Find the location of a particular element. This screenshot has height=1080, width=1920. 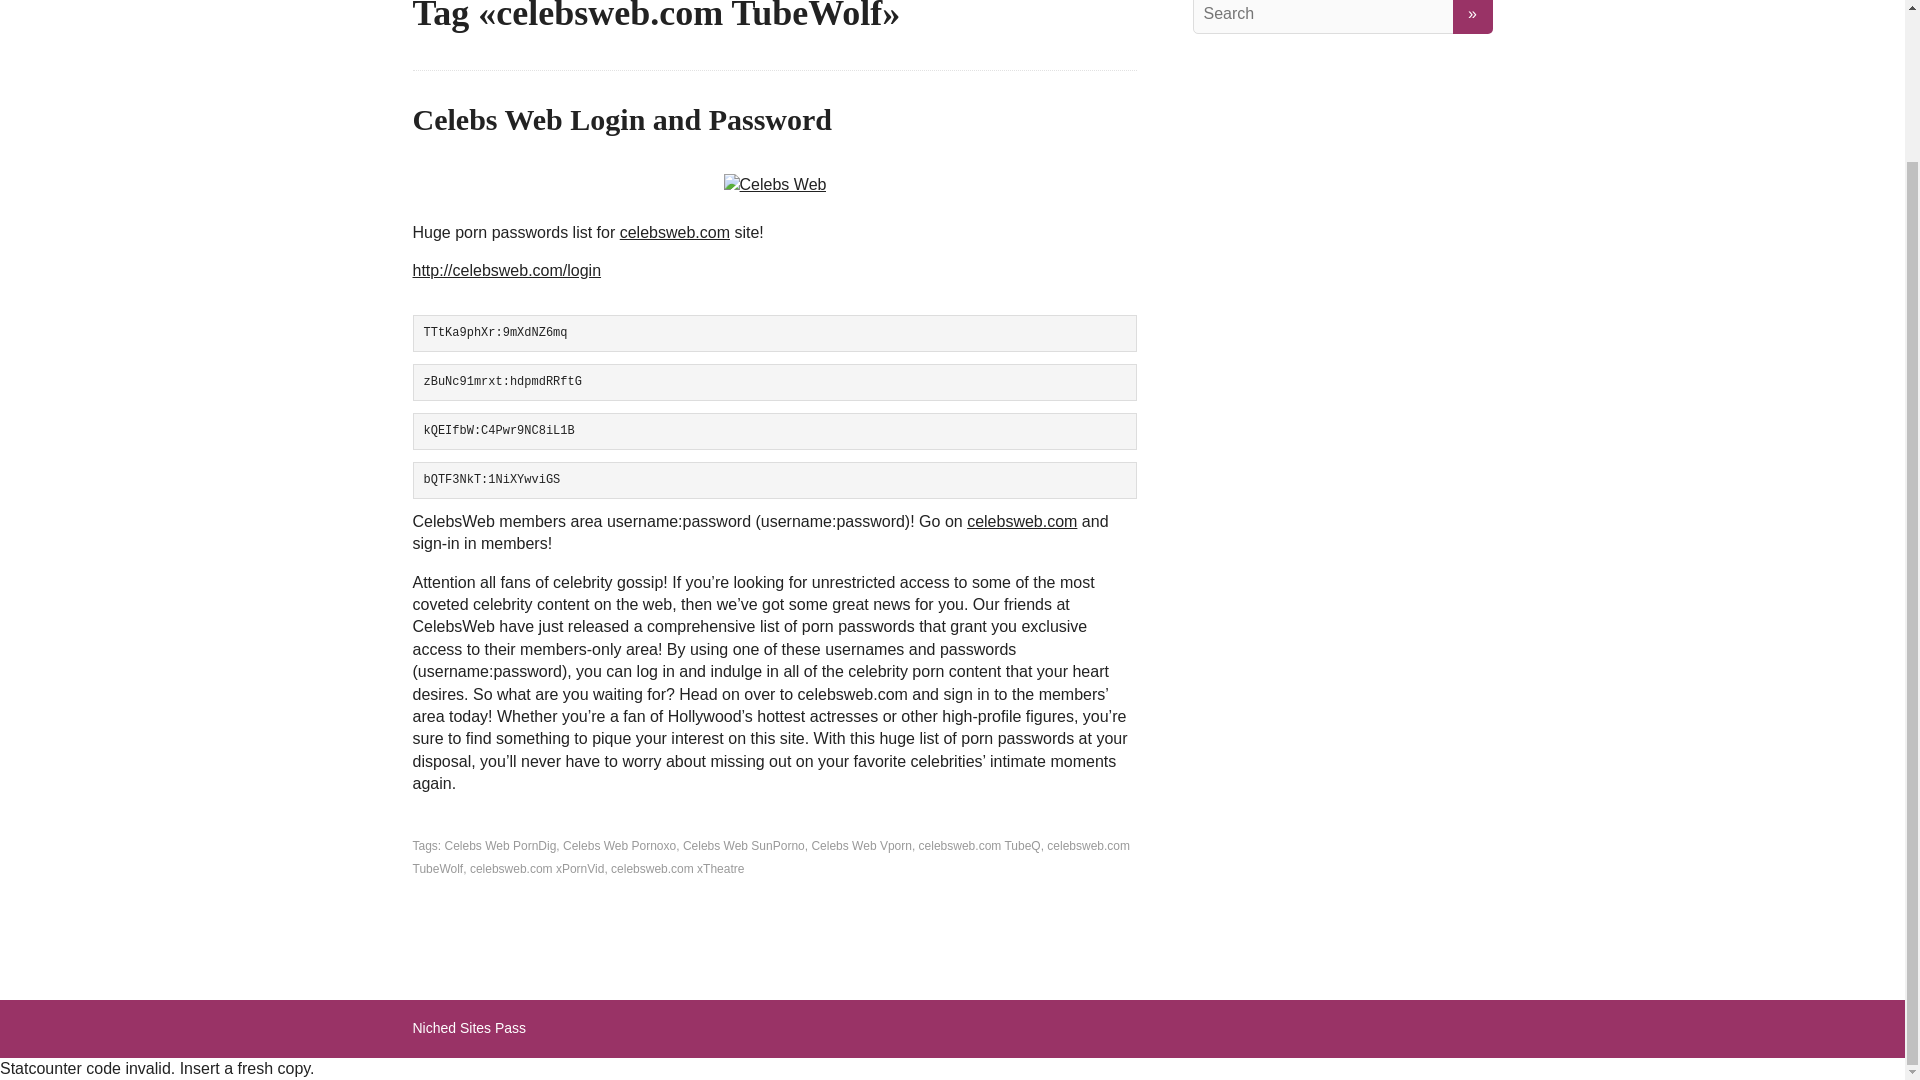

Celebs Web SunPorno is located at coordinates (744, 846).